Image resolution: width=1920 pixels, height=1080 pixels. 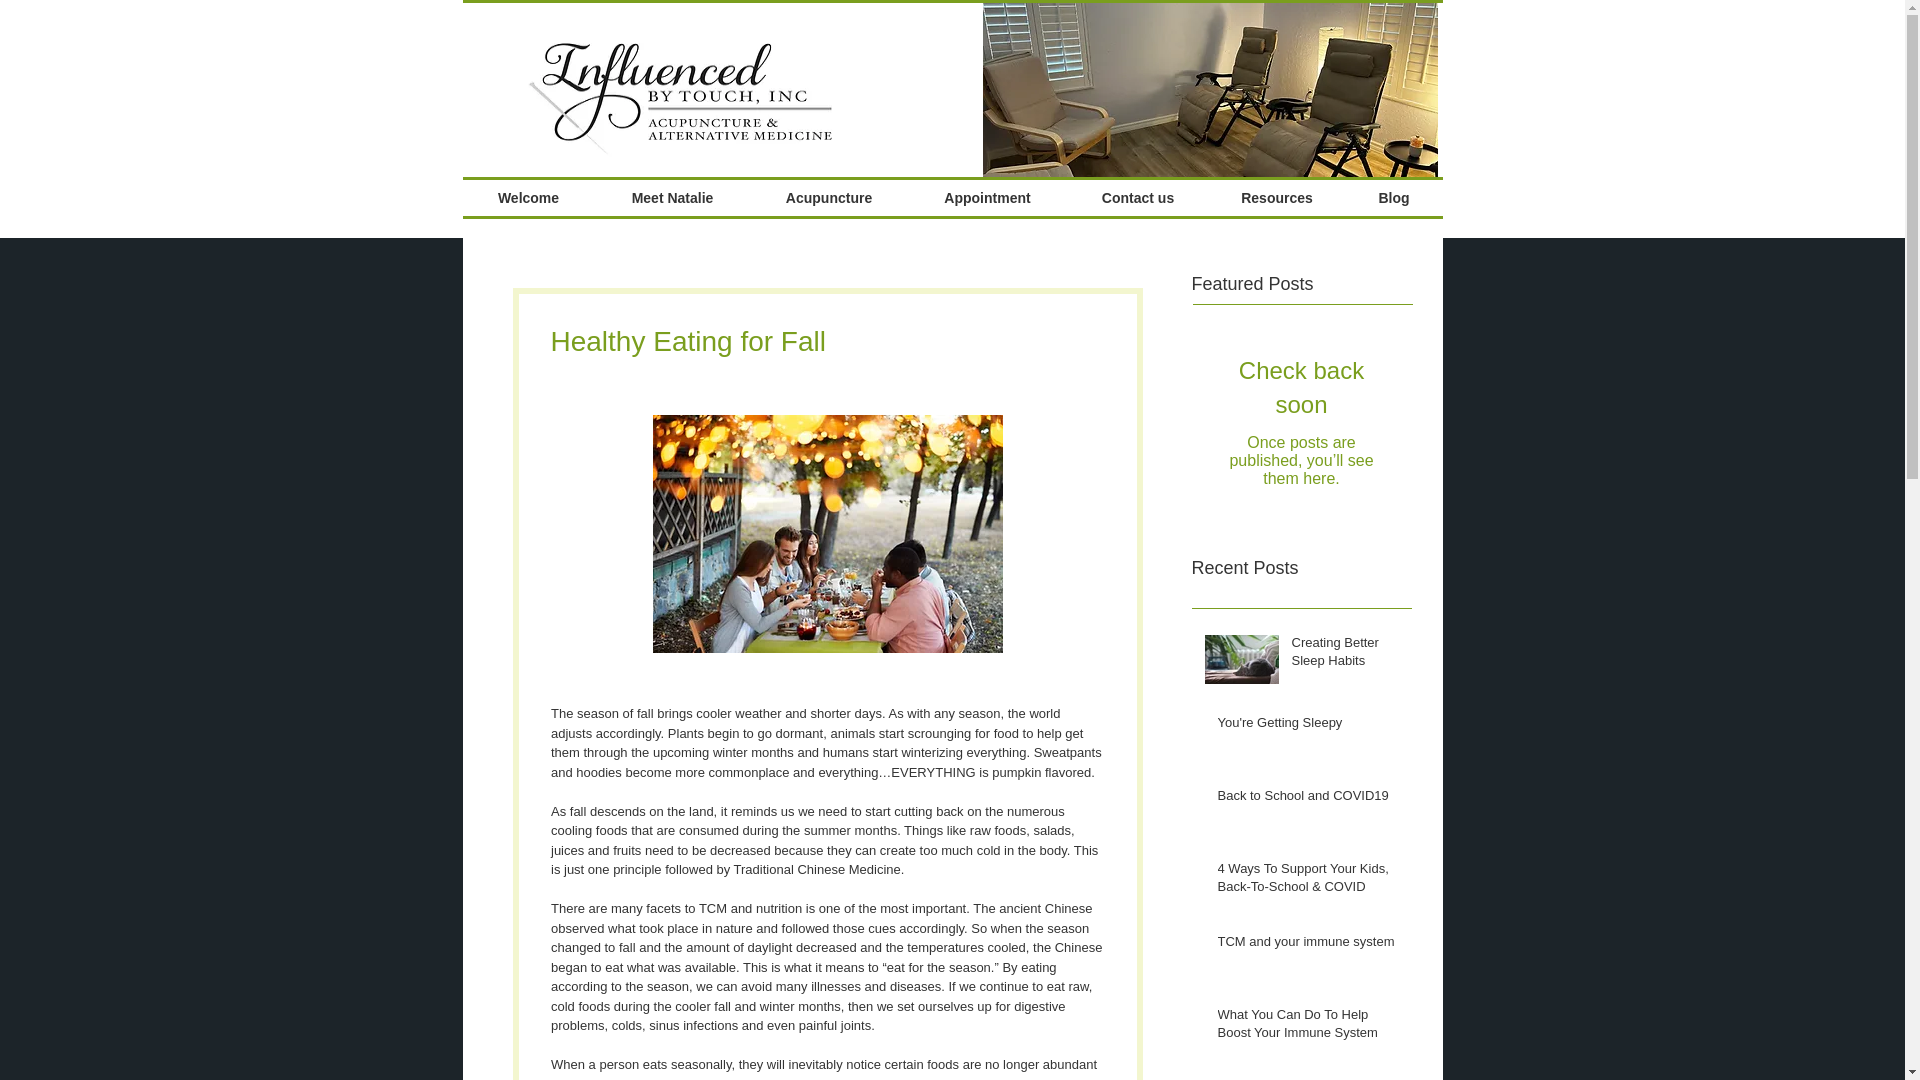 What do you see at coordinates (828, 198) in the screenshot?
I see `Acupuncture` at bounding box center [828, 198].